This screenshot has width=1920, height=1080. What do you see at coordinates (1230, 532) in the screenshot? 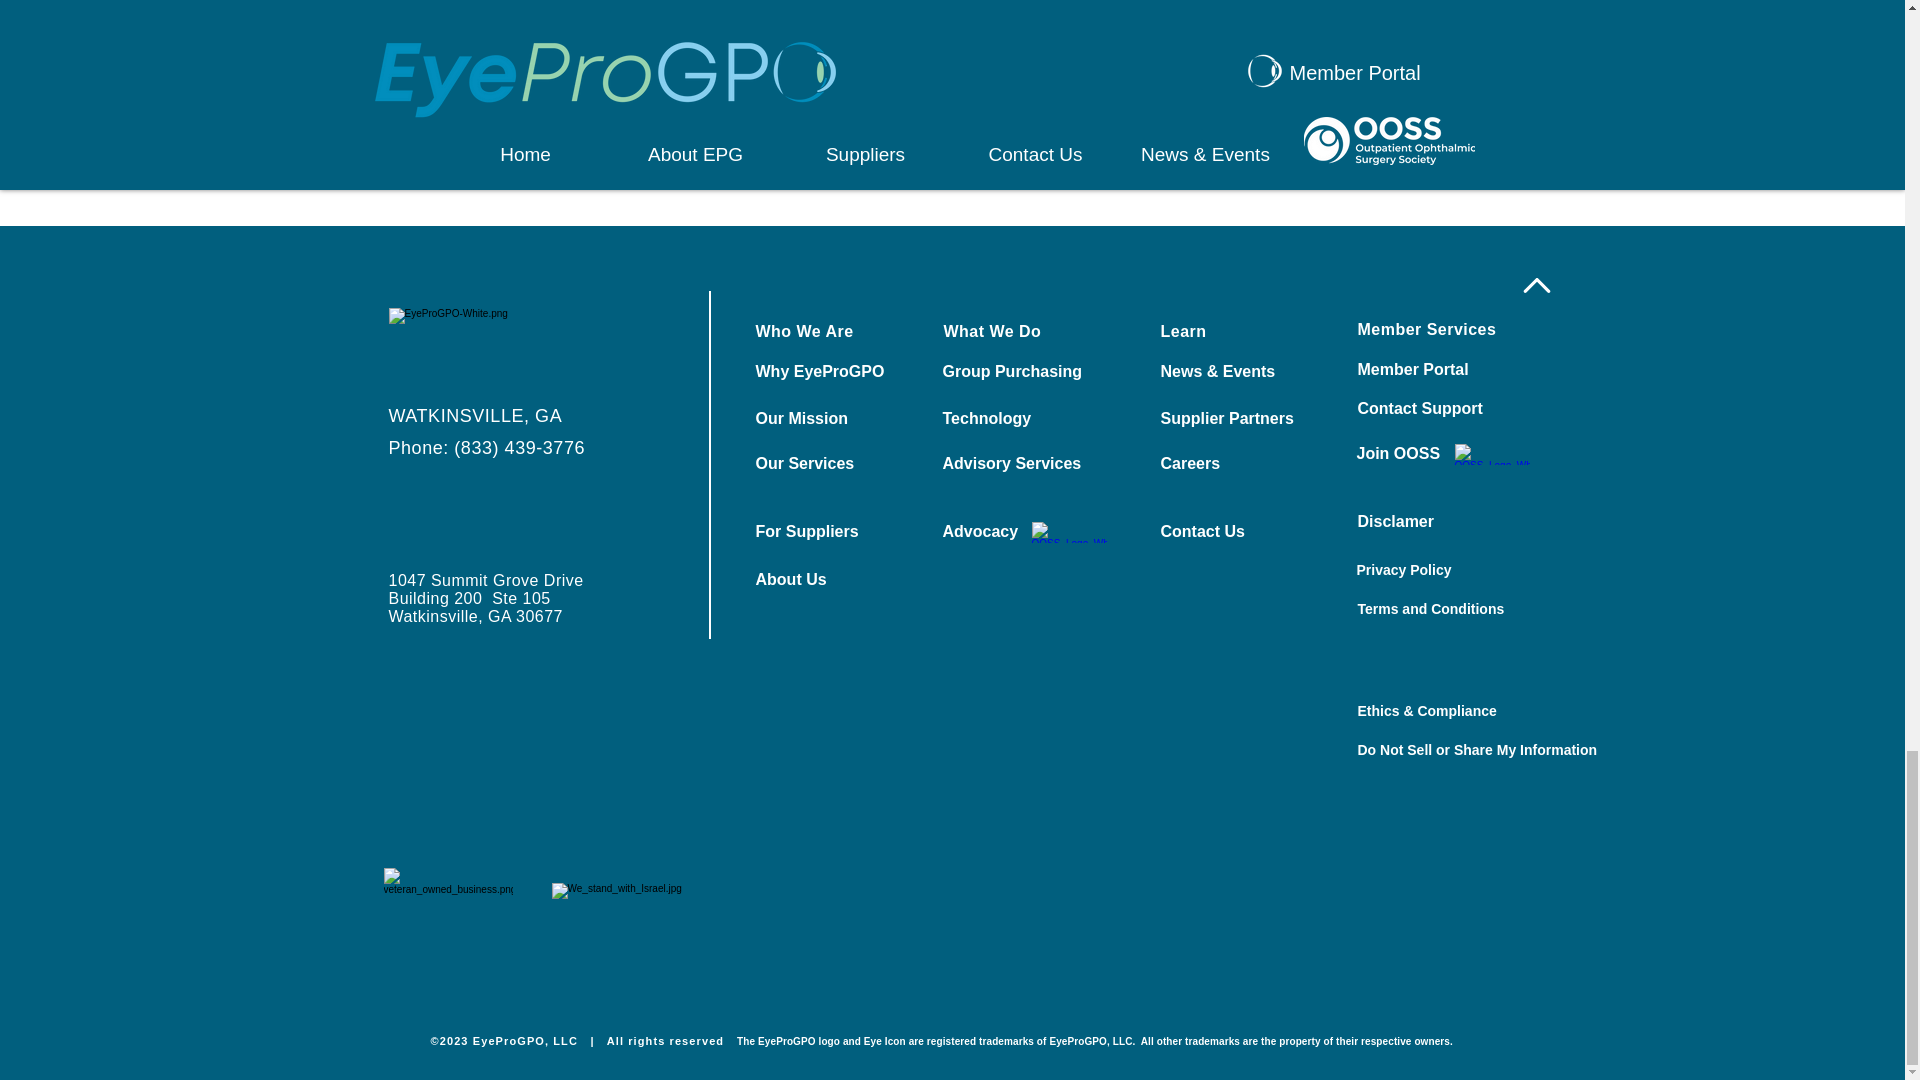
I see `Contact Us` at bounding box center [1230, 532].